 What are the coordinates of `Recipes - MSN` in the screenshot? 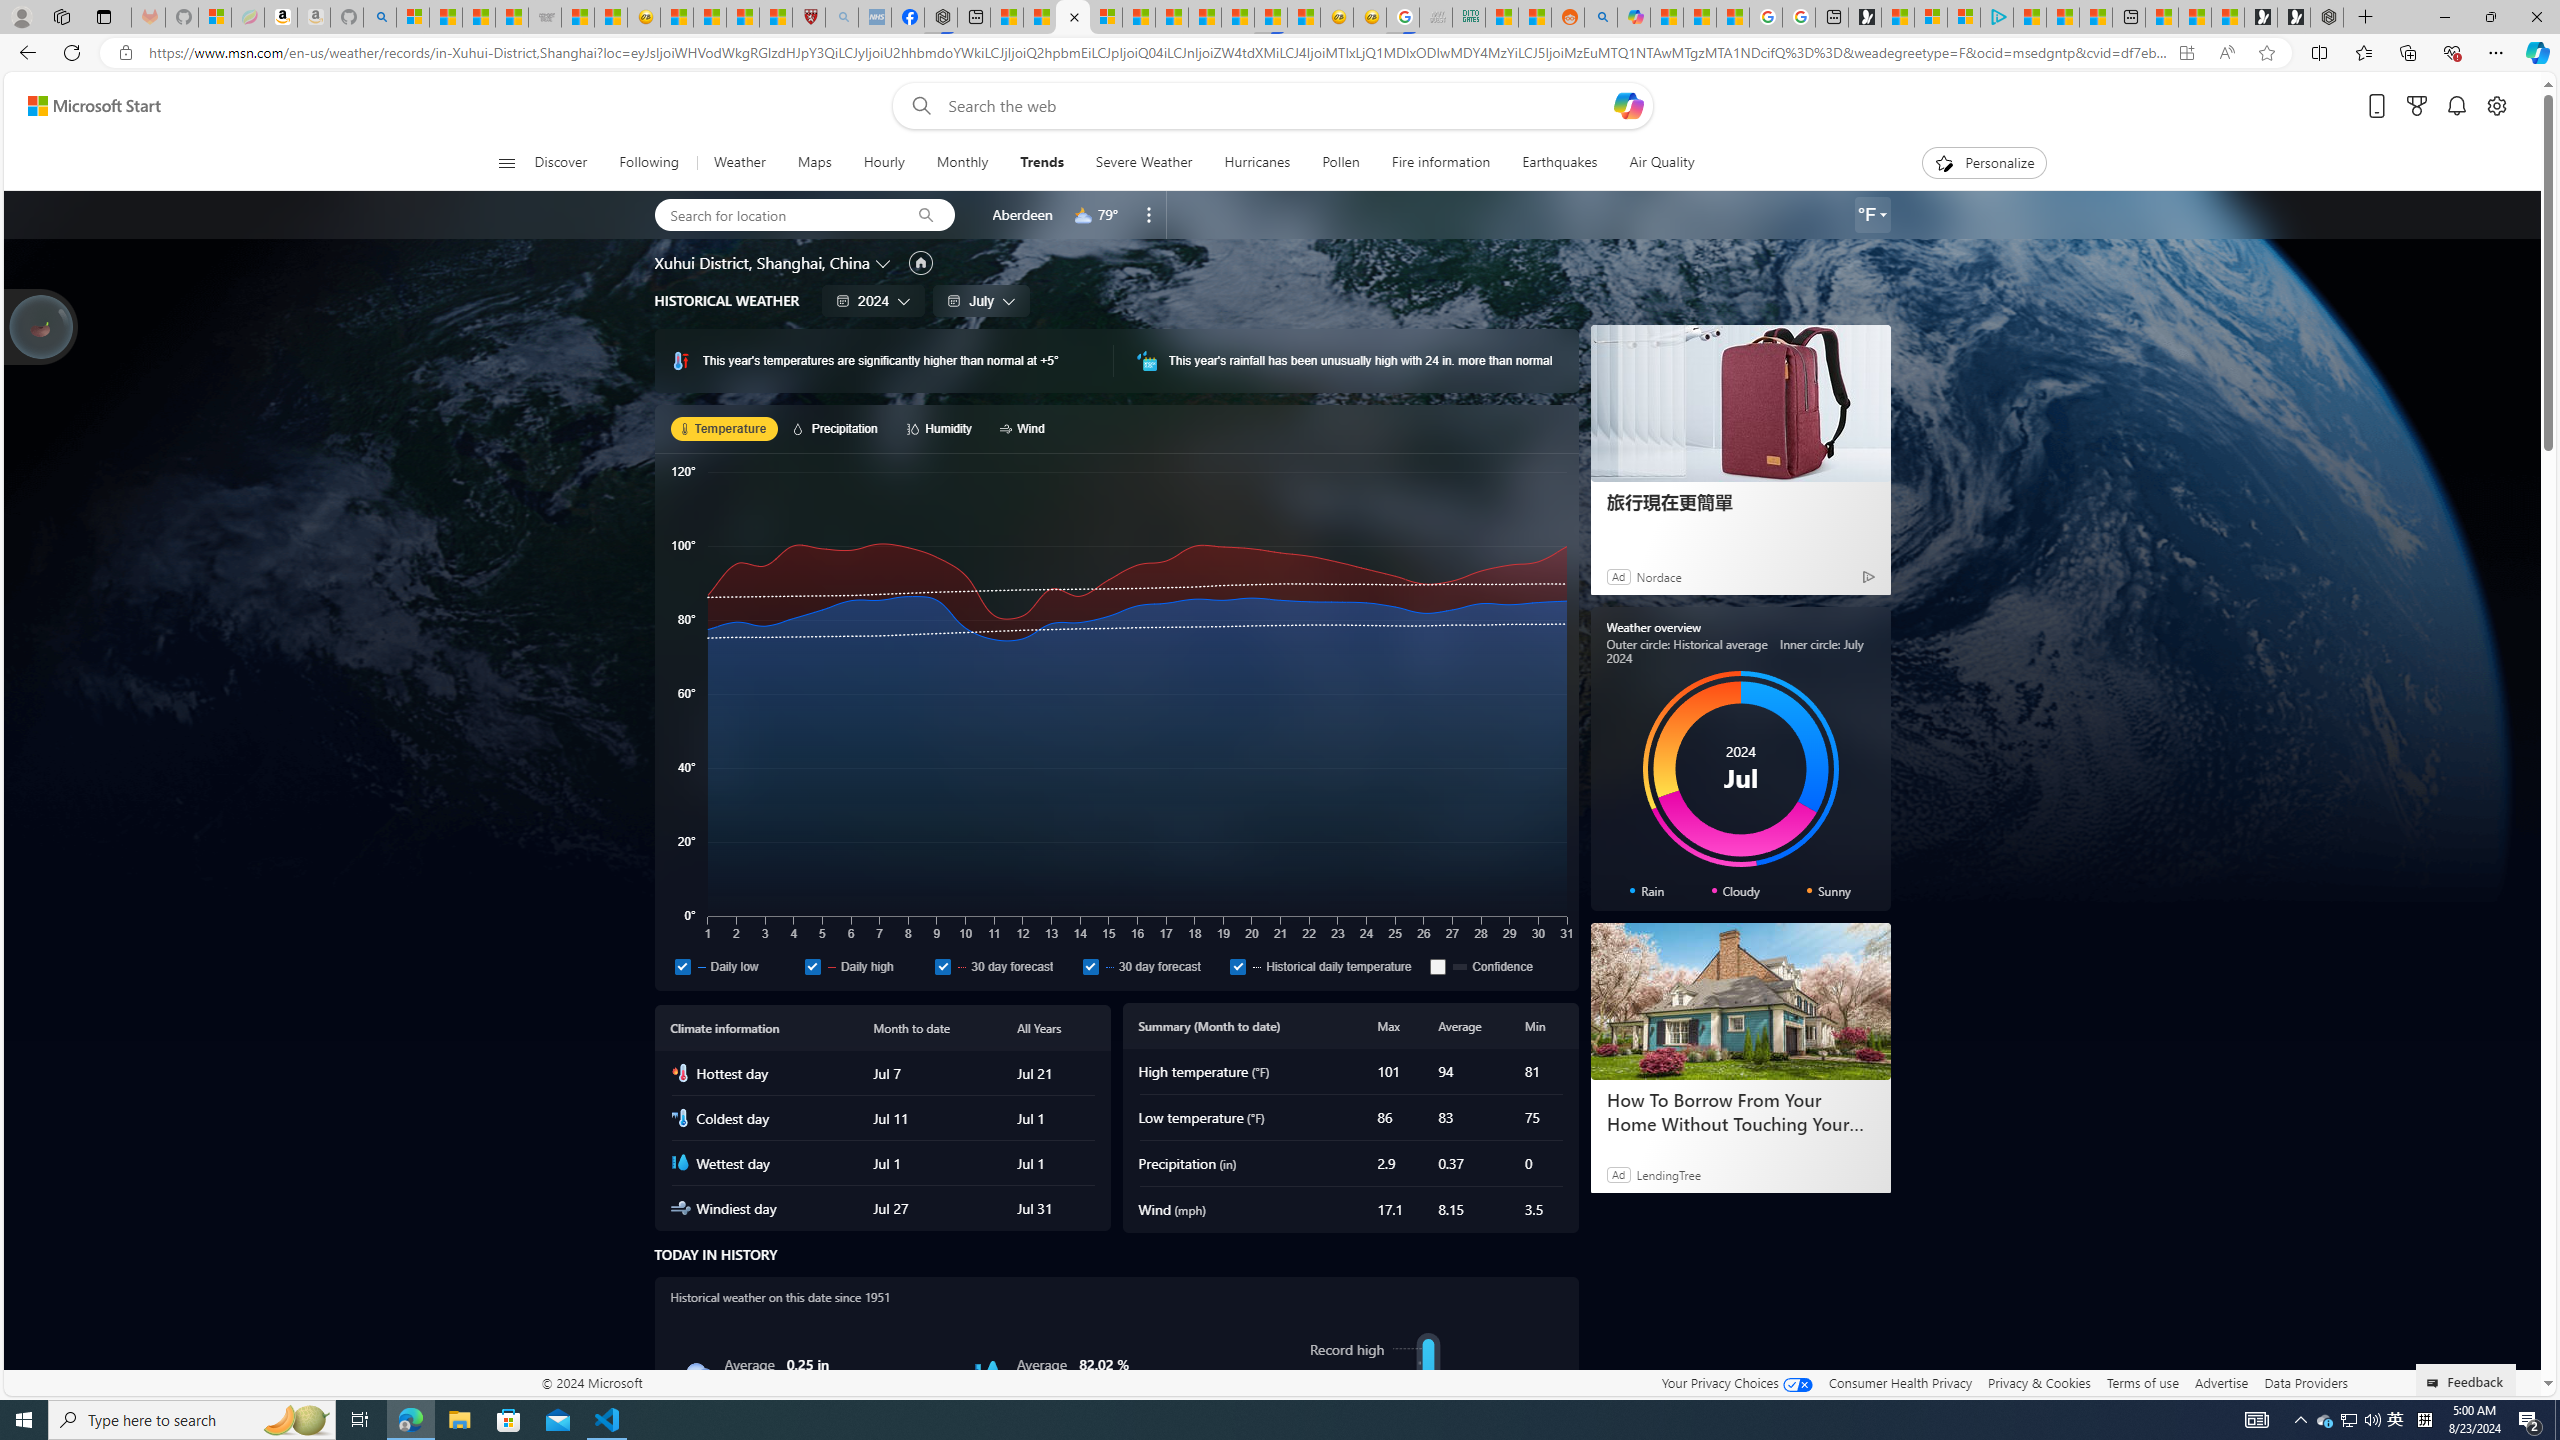 It's located at (676, 17).